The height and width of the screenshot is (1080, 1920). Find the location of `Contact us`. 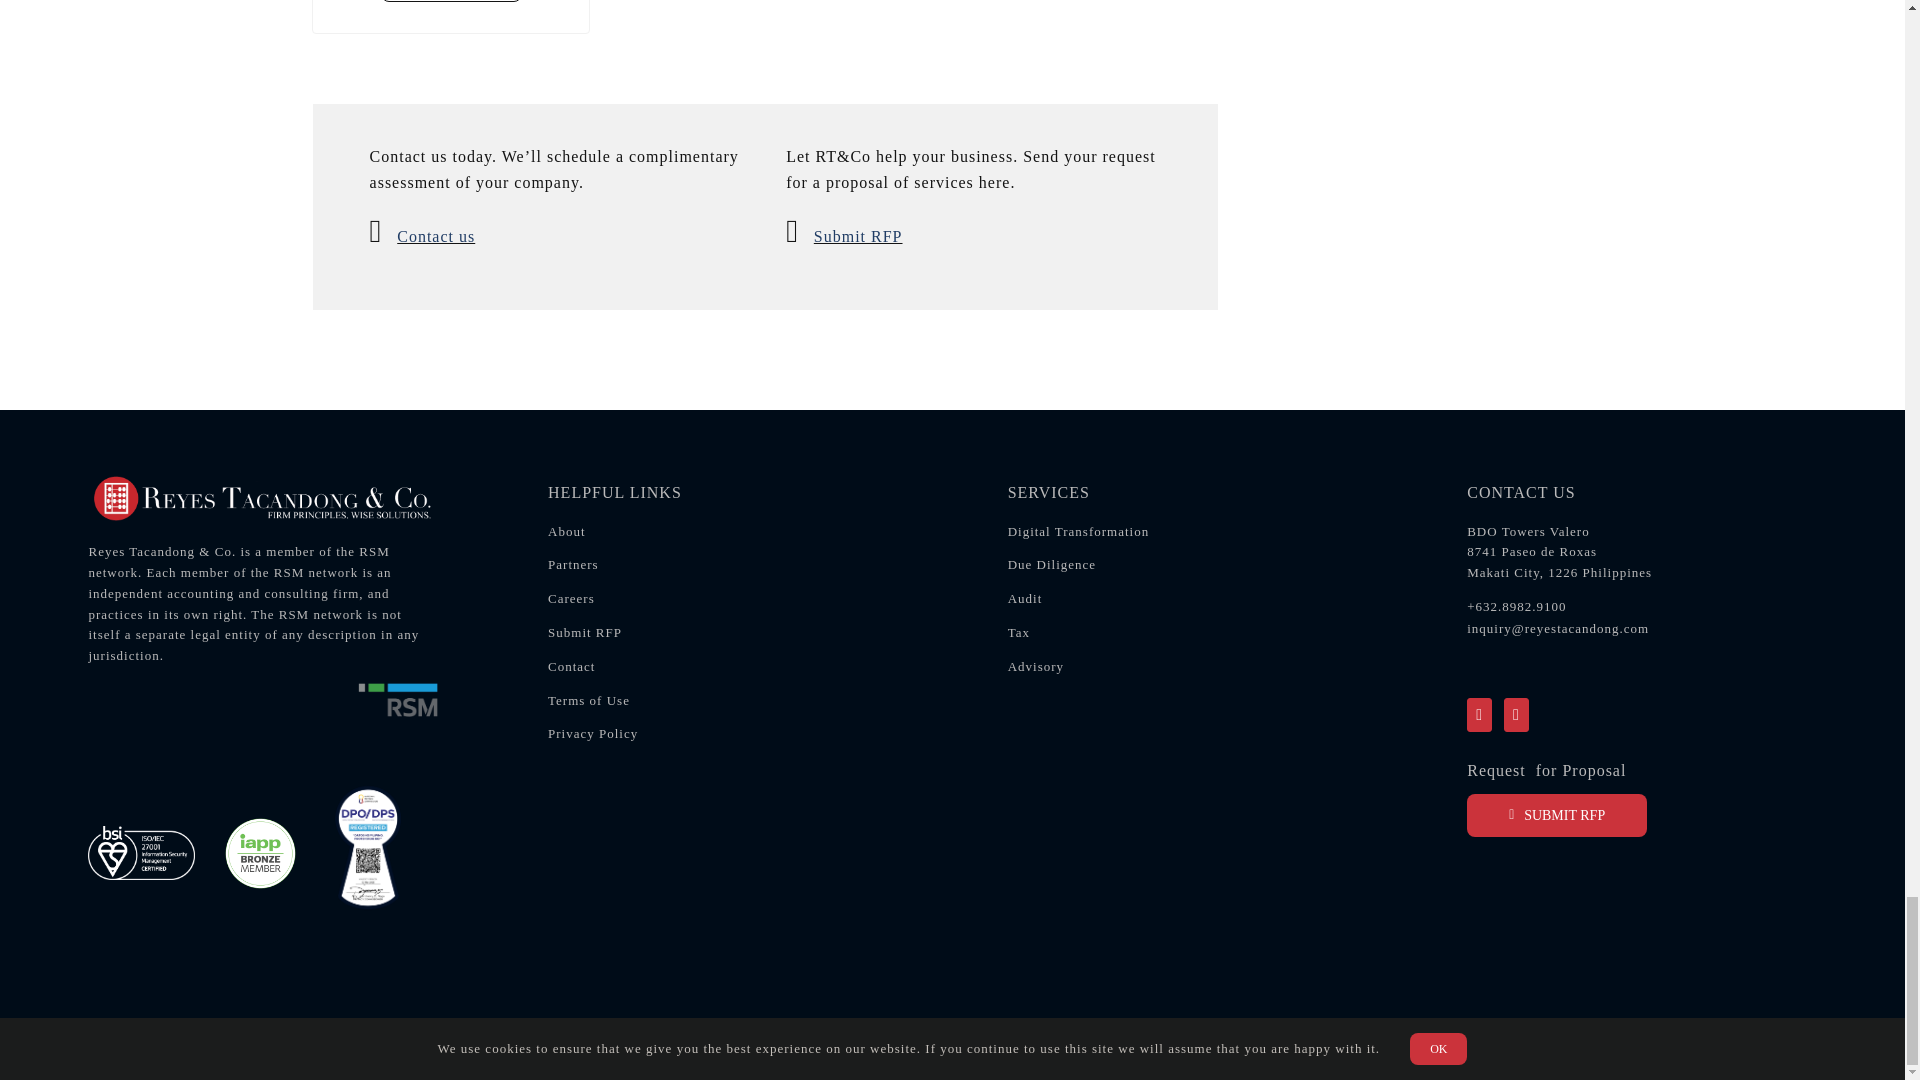

Contact us is located at coordinates (436, 236).